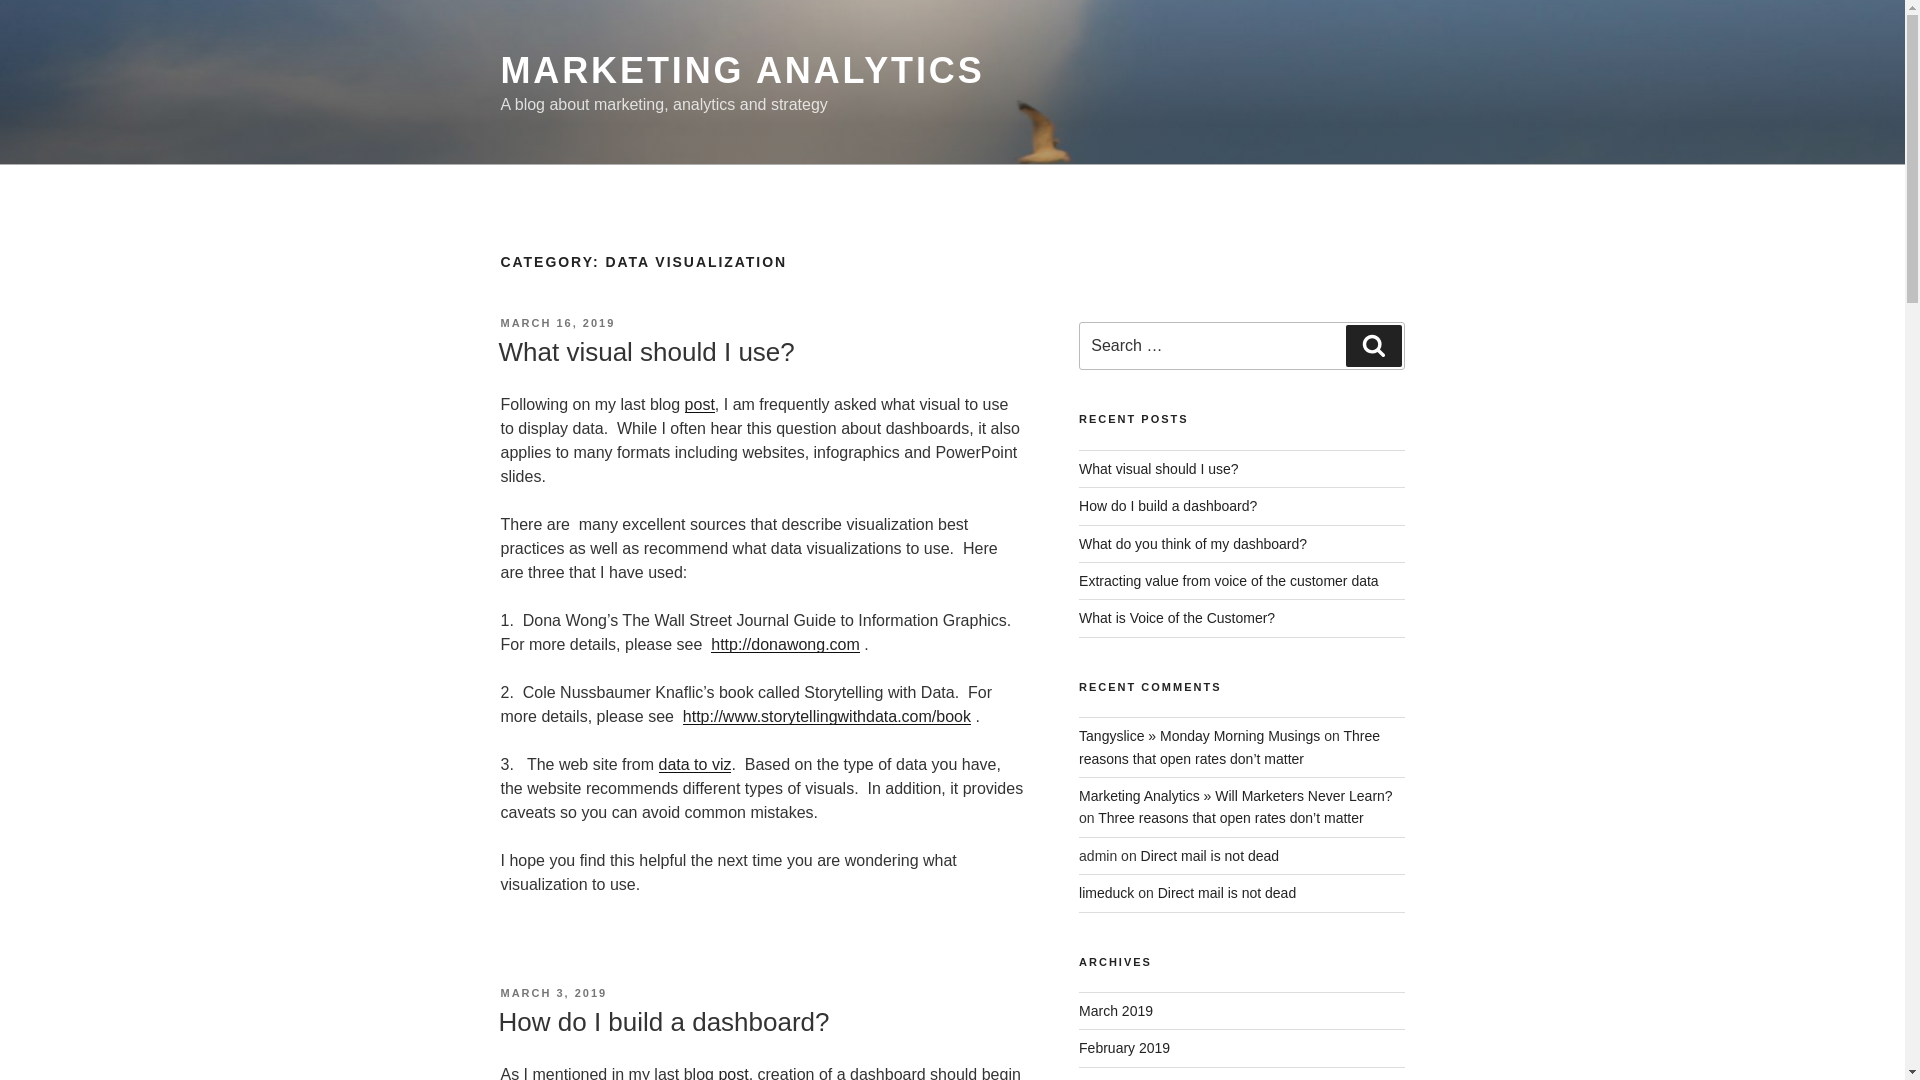 This screenshot has height=1080, width=1920. What do you see at coordinates (646, 352) in the screenshot?
I see `What visual should I use?` at bounding box center [646, 352].